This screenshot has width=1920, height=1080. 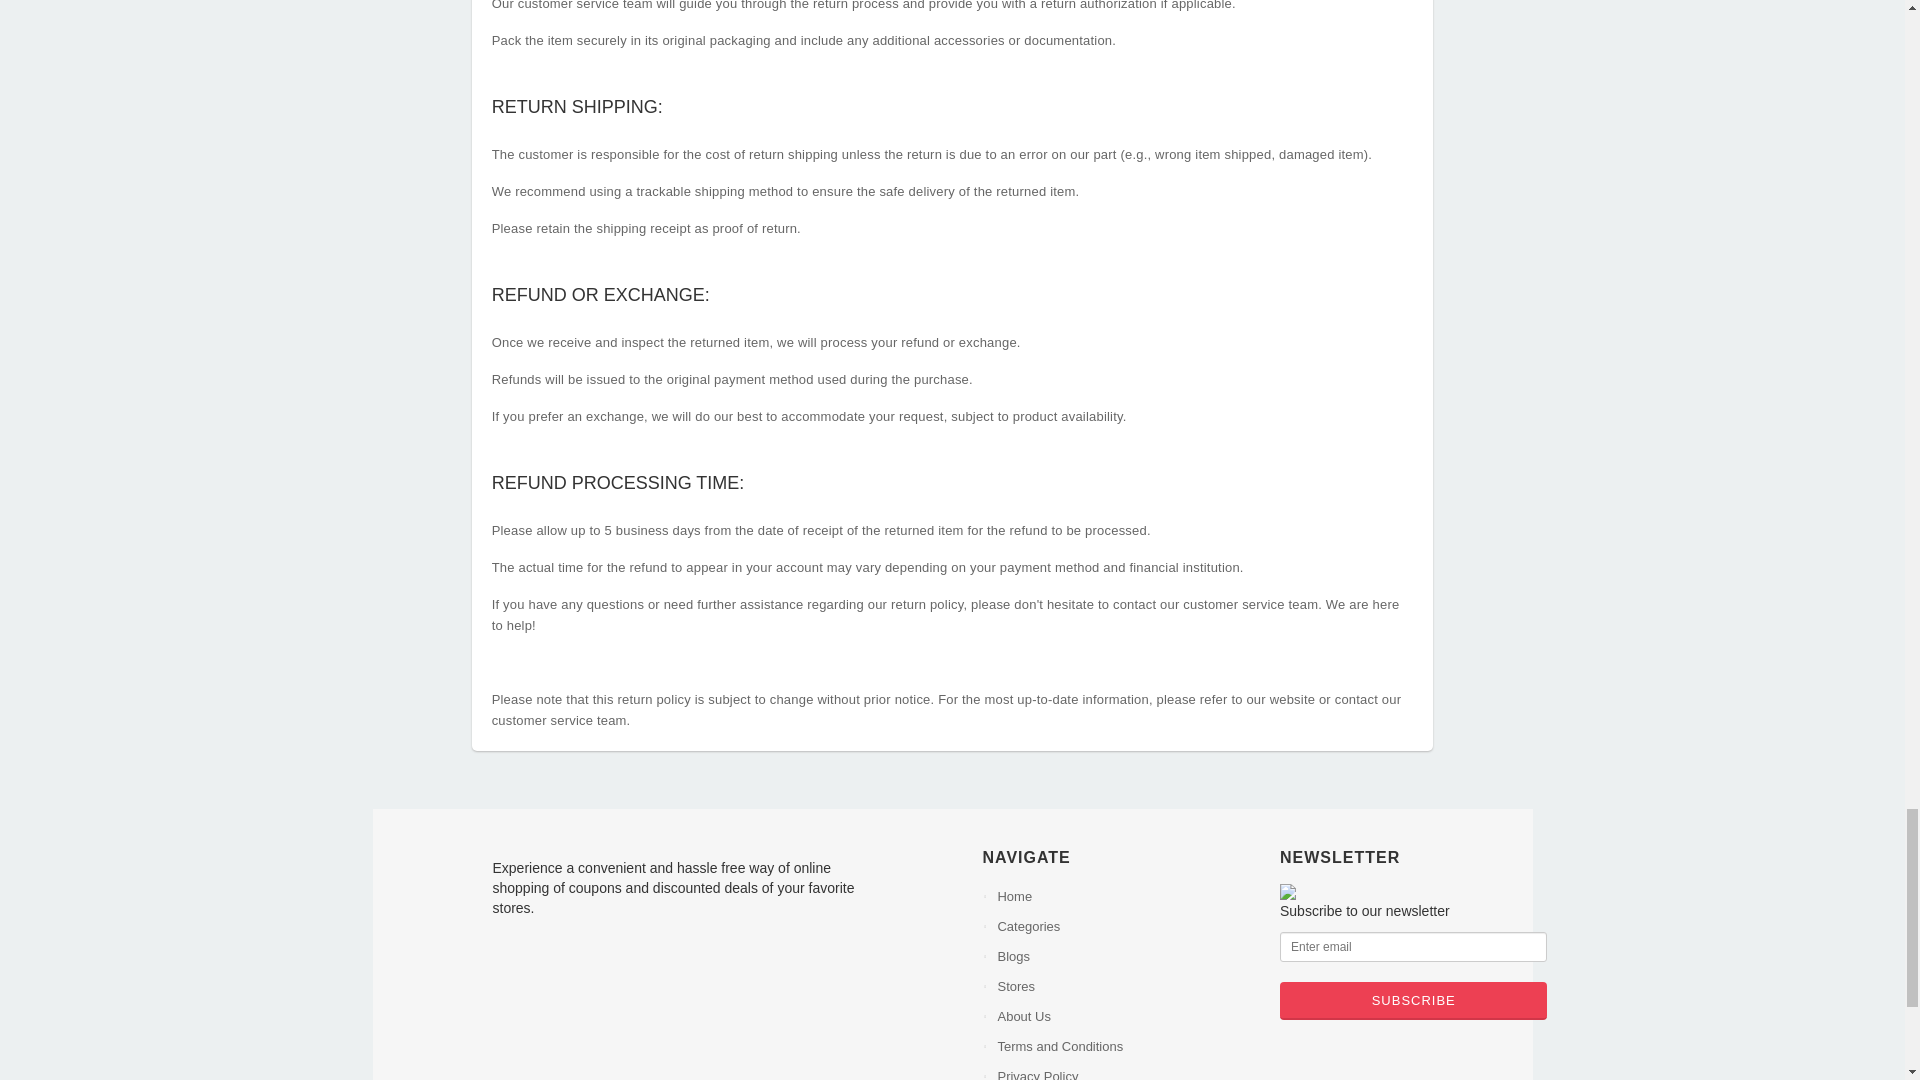 What do you see at coordinates (1122, 987) in the screenshot?
I see `Stores` at bounding box center [1122, 987].